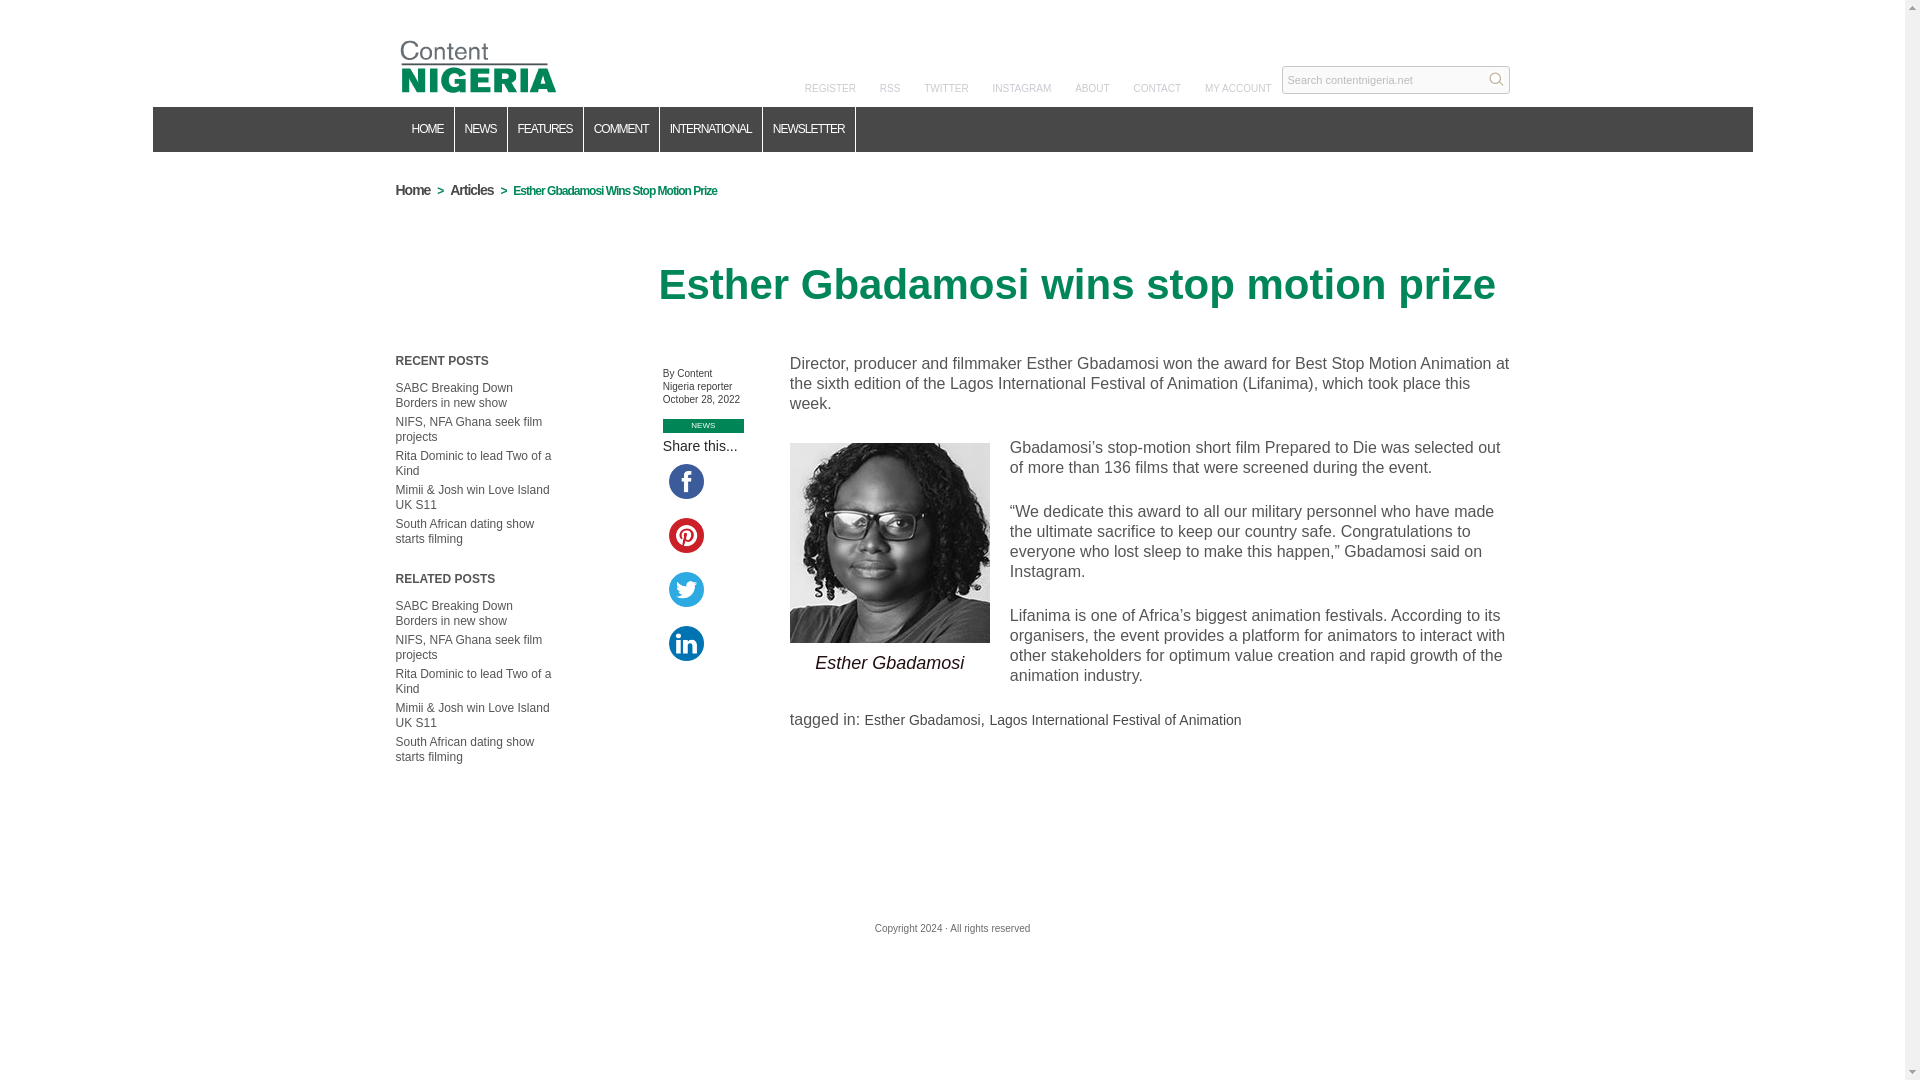 The width and height of the screenshot is (1920, 1080). What do you see at coordinates (1396, 79) in the screenshot?
I see `Search for:` at bounding box center [1396, 79].